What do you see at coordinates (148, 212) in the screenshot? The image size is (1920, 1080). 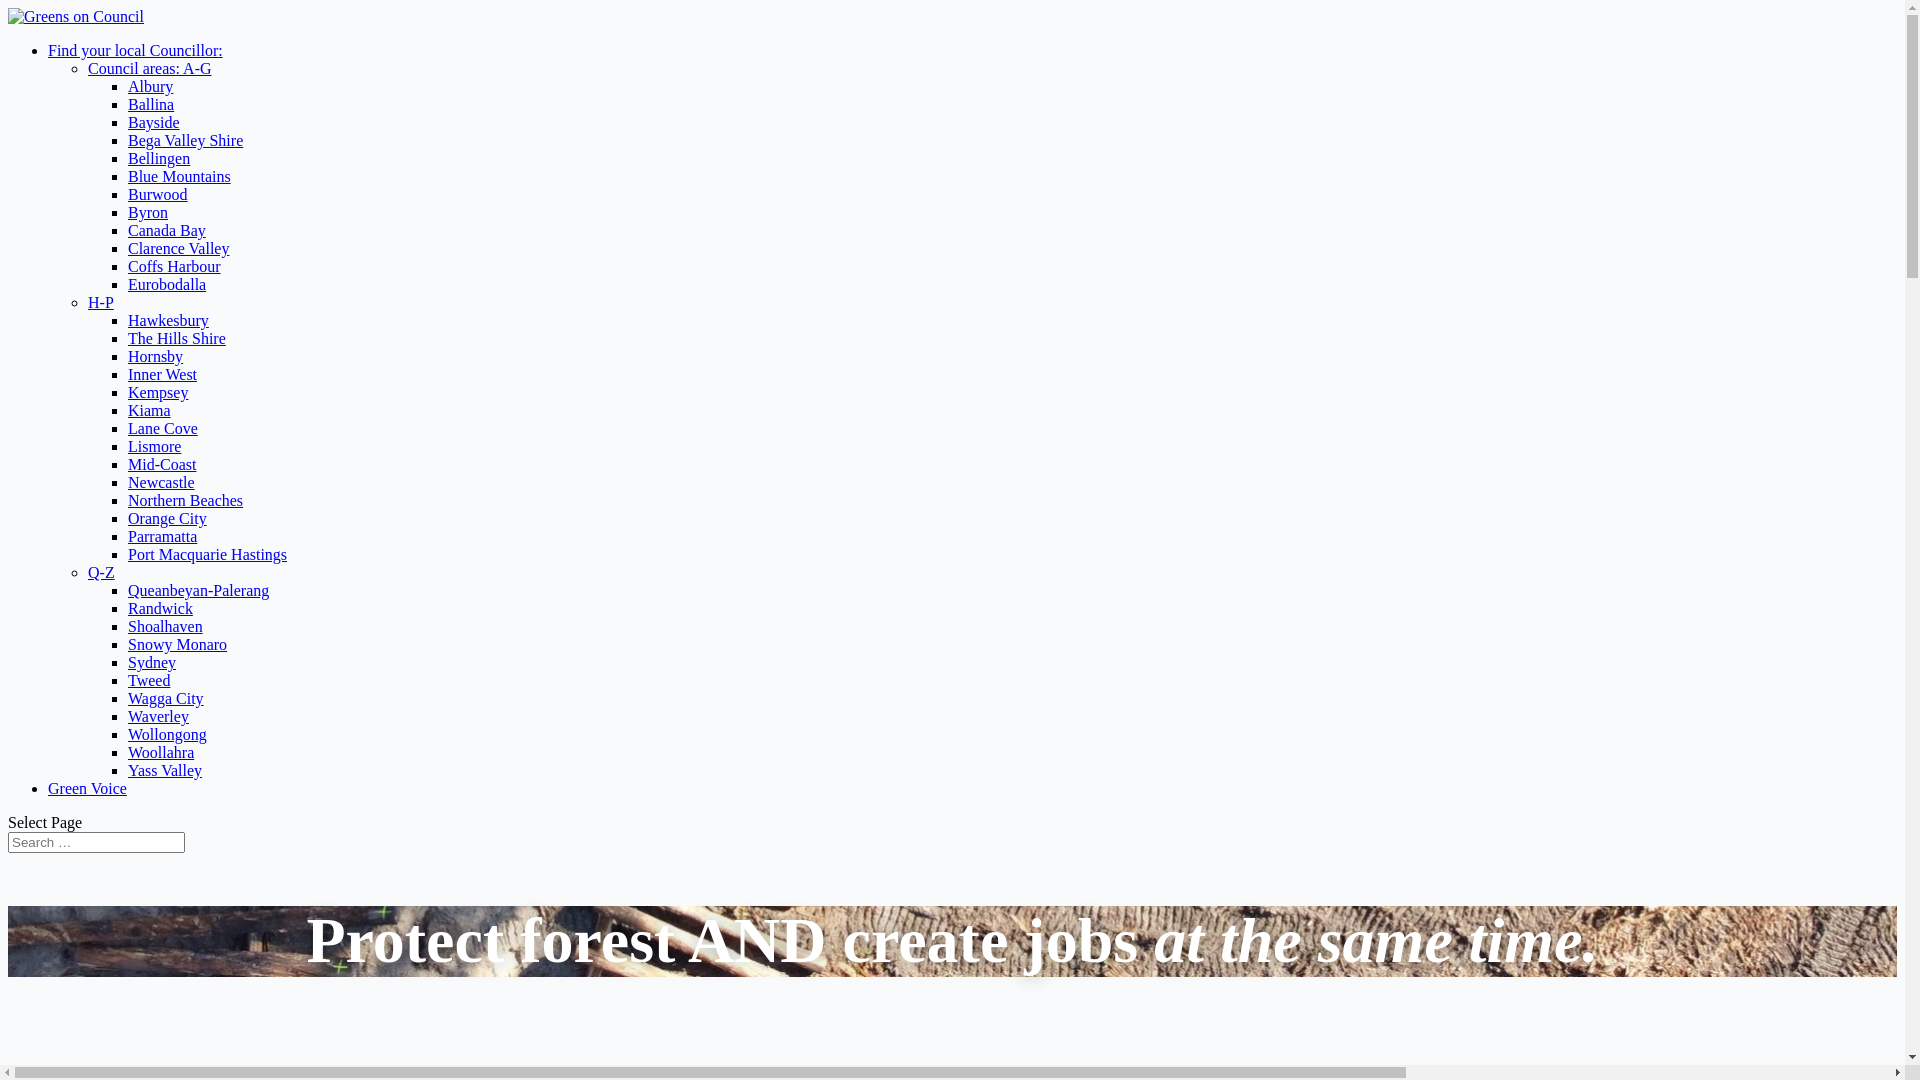 I see `Byron` at bounding box center [148, 212].